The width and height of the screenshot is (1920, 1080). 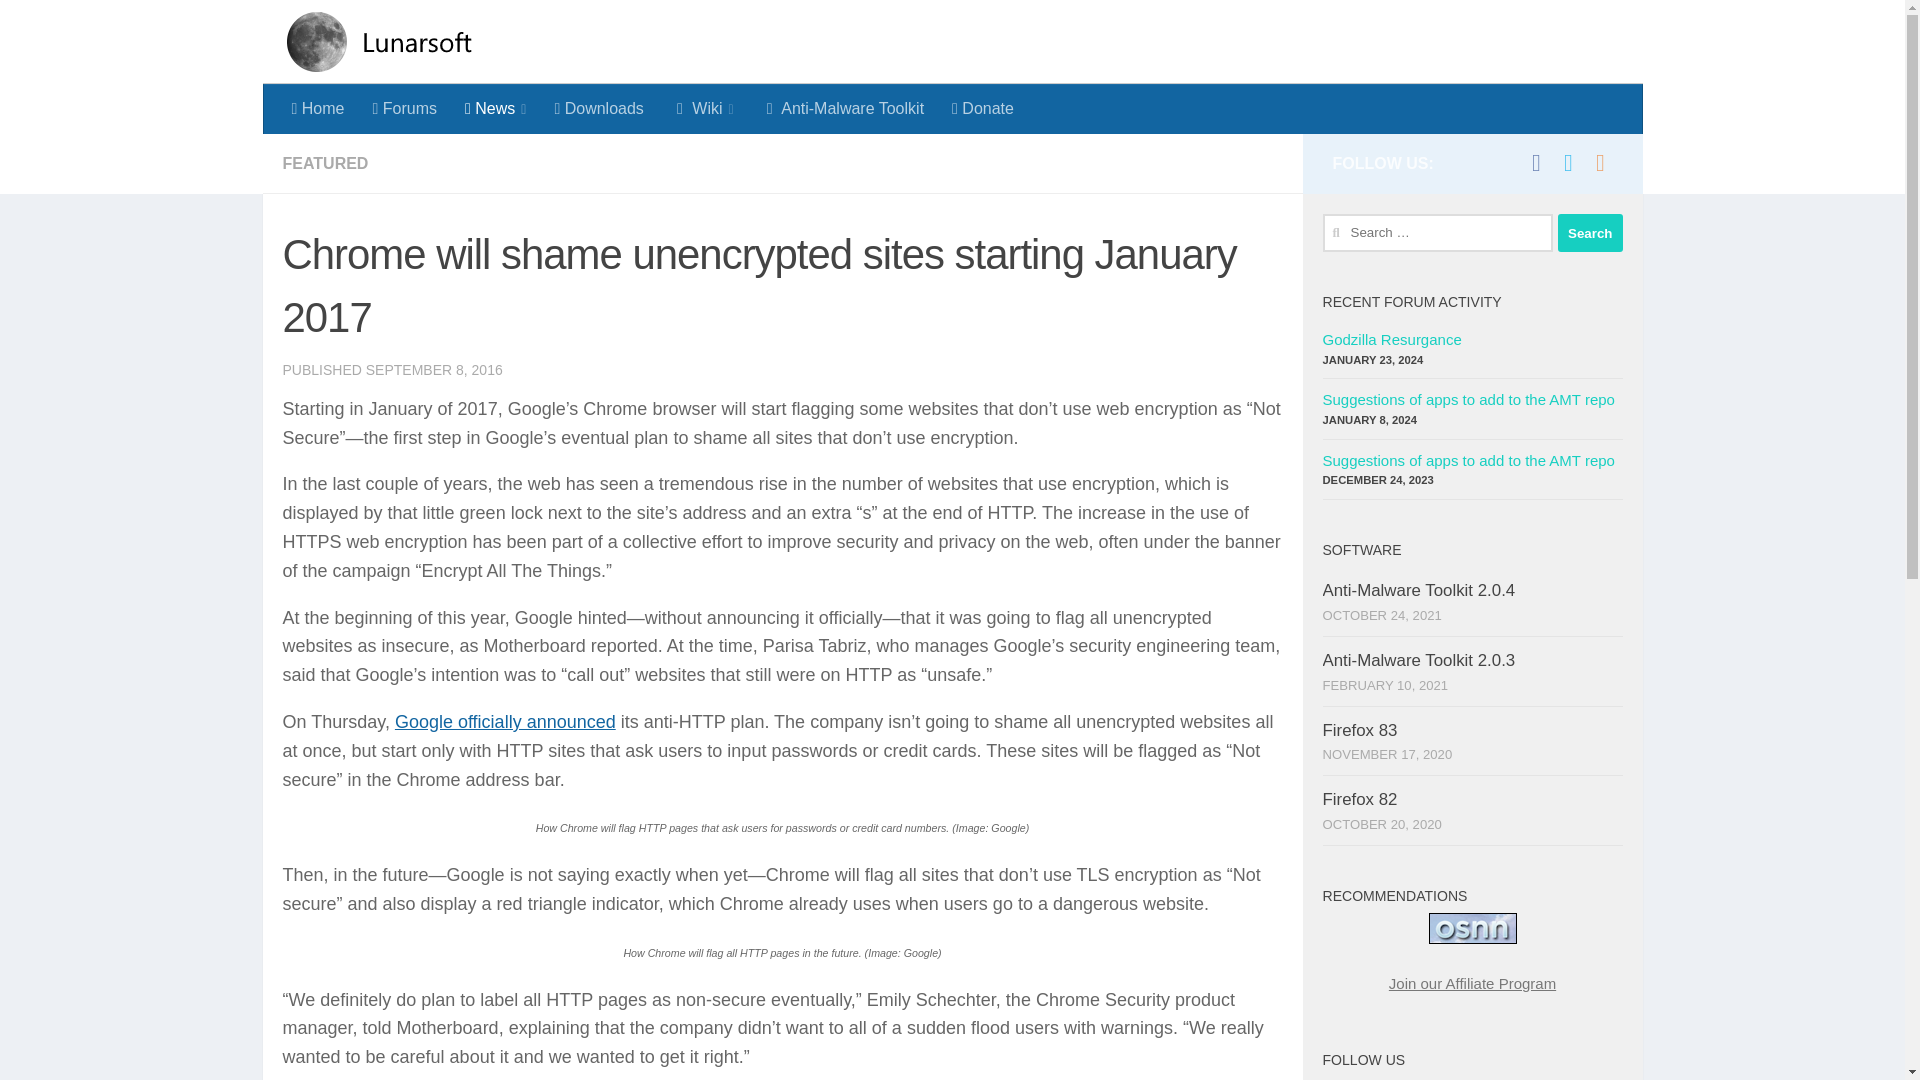 I want to click on OSNN - Windows, Linux and Macintosh News, so click(x=1472, y=928).